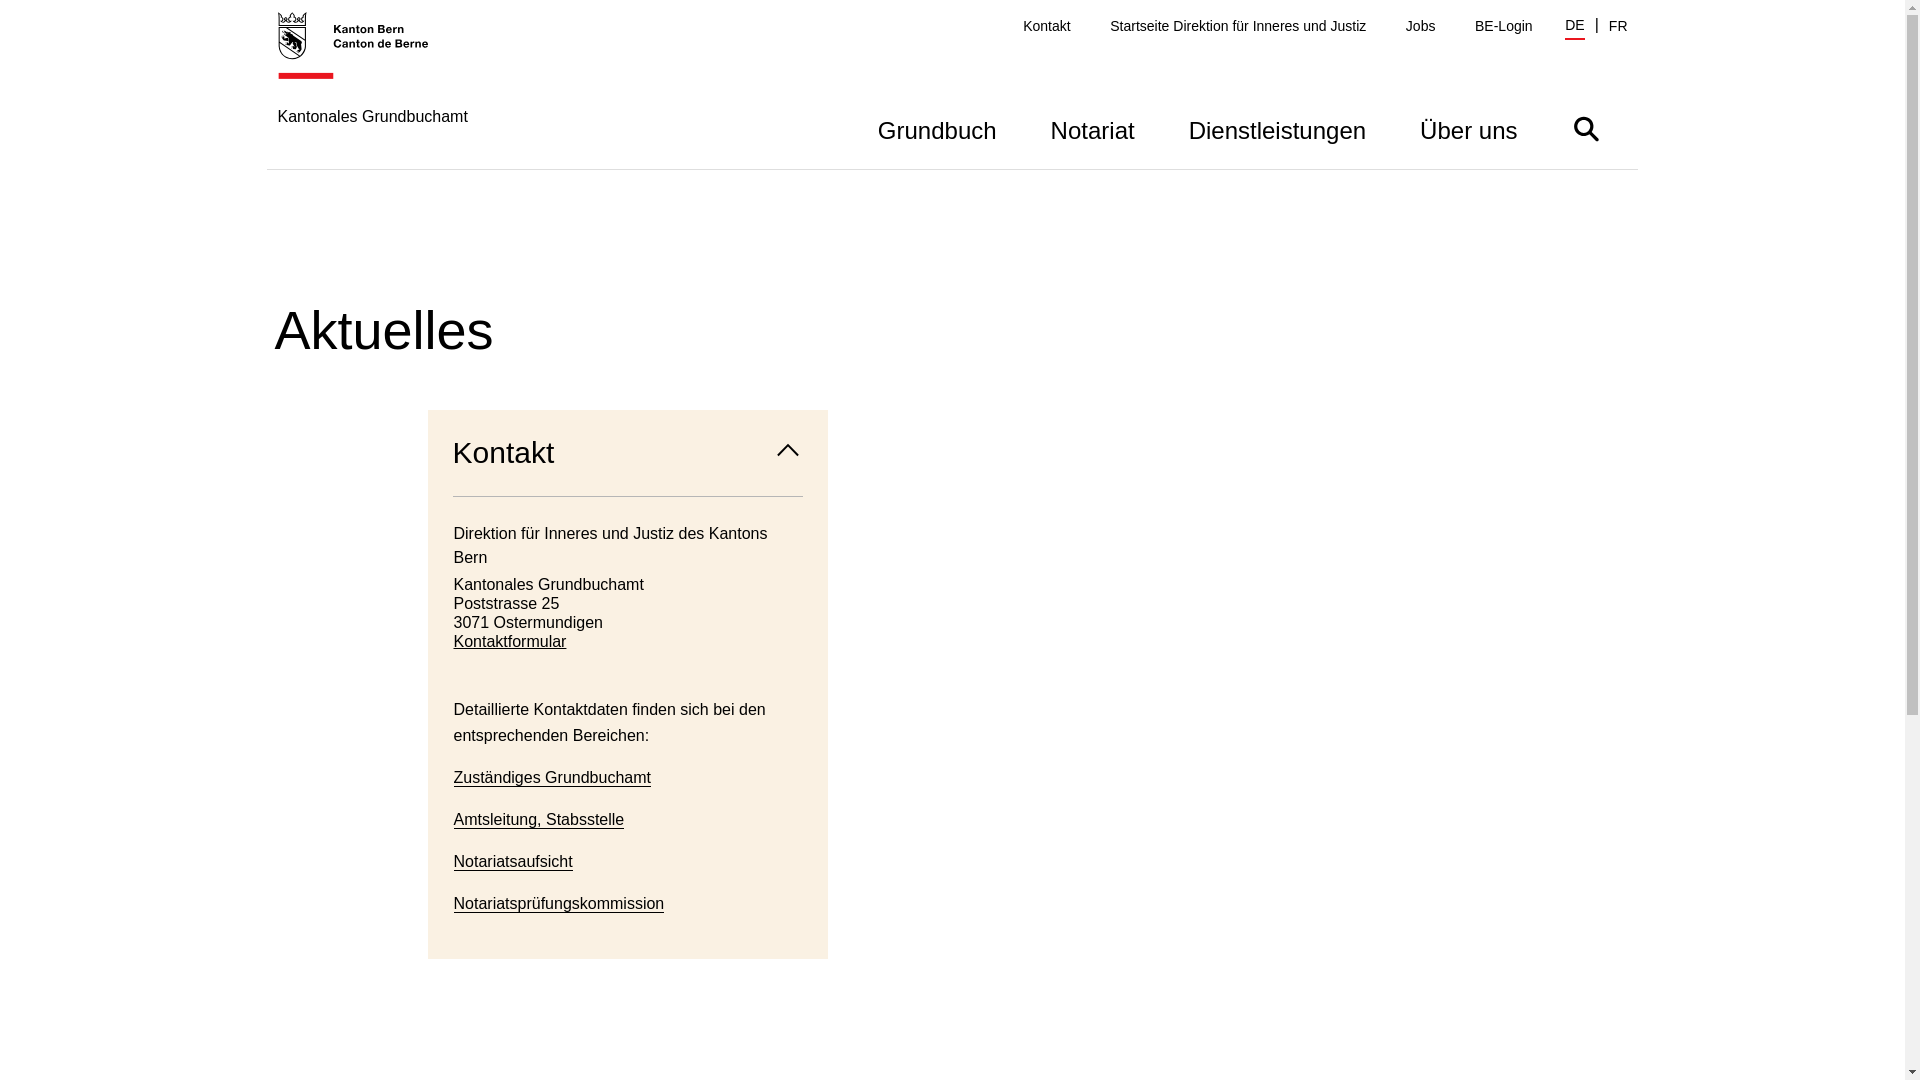  I want to click on Jobs, so click(1421, 26).